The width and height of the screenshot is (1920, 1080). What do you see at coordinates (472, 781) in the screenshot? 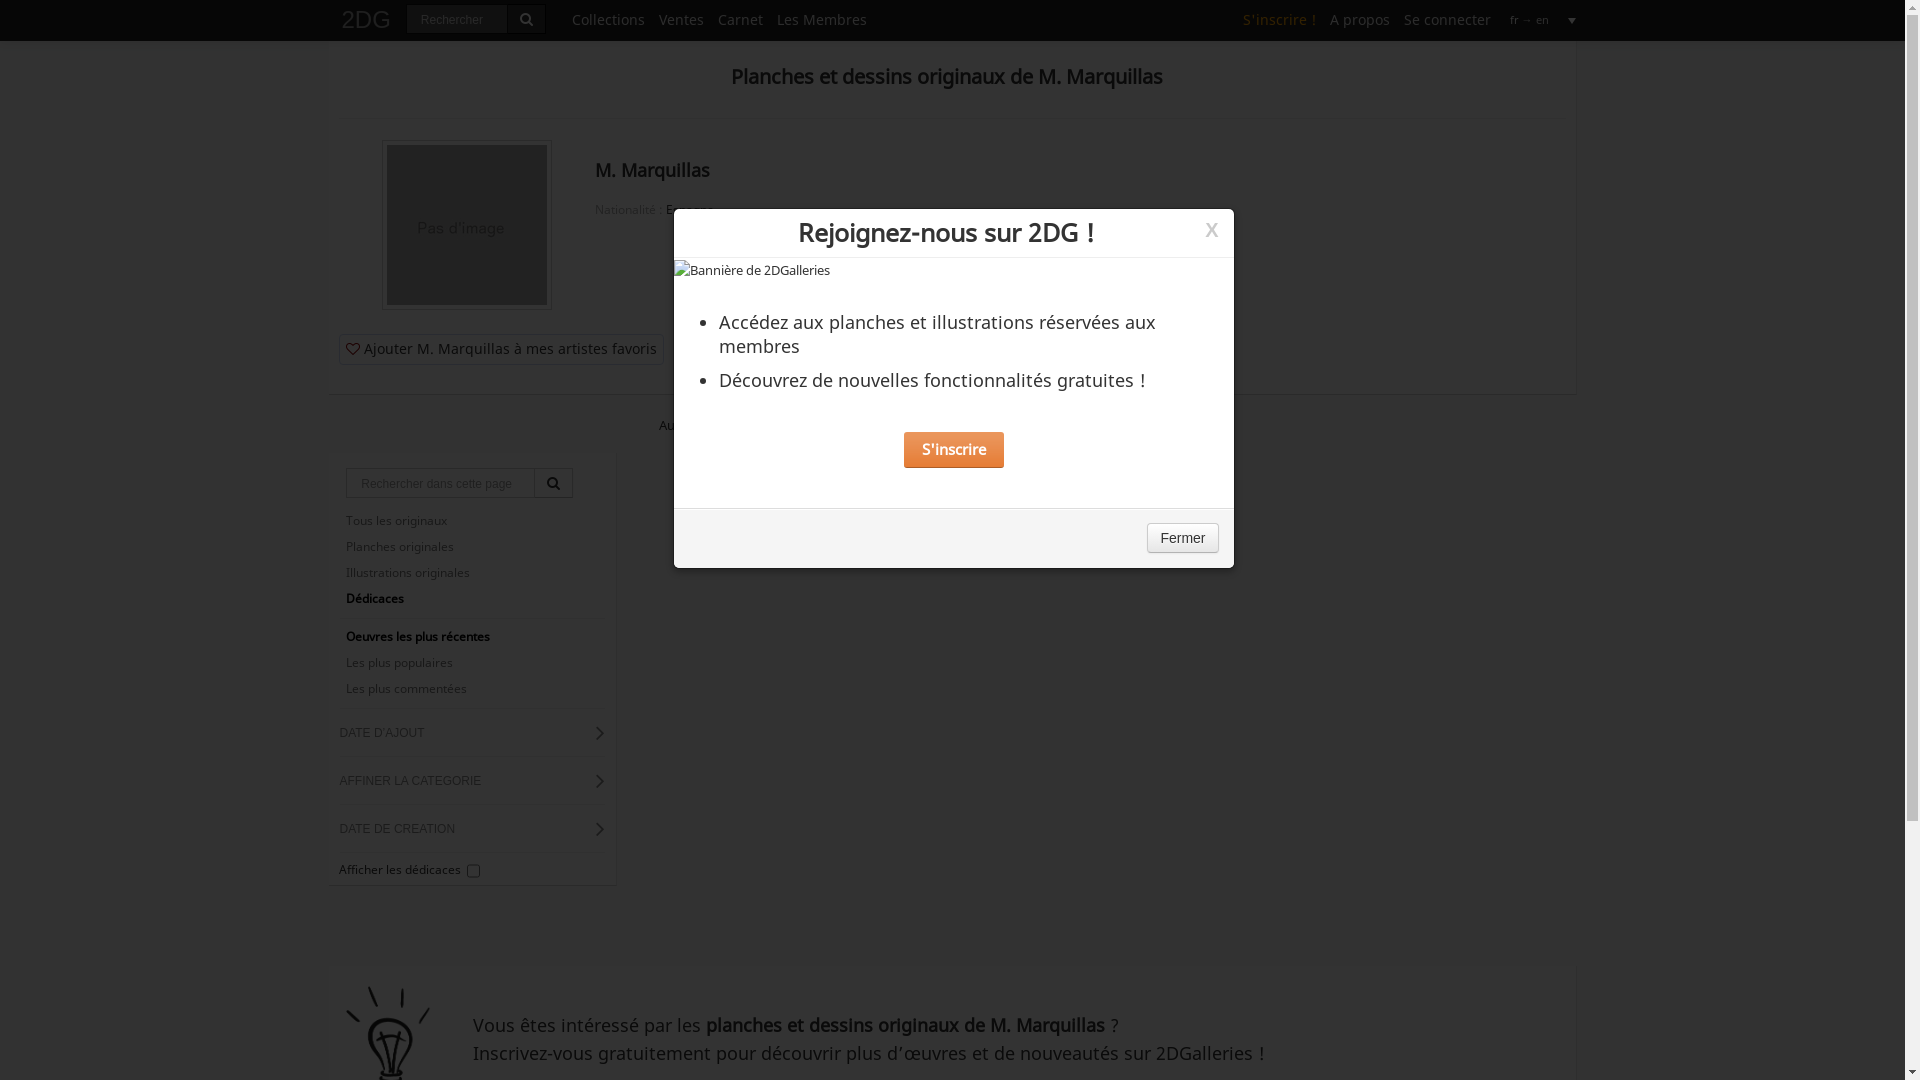
I see `AFFINER LA CATEGORIE` at bounding box center [472, 781].